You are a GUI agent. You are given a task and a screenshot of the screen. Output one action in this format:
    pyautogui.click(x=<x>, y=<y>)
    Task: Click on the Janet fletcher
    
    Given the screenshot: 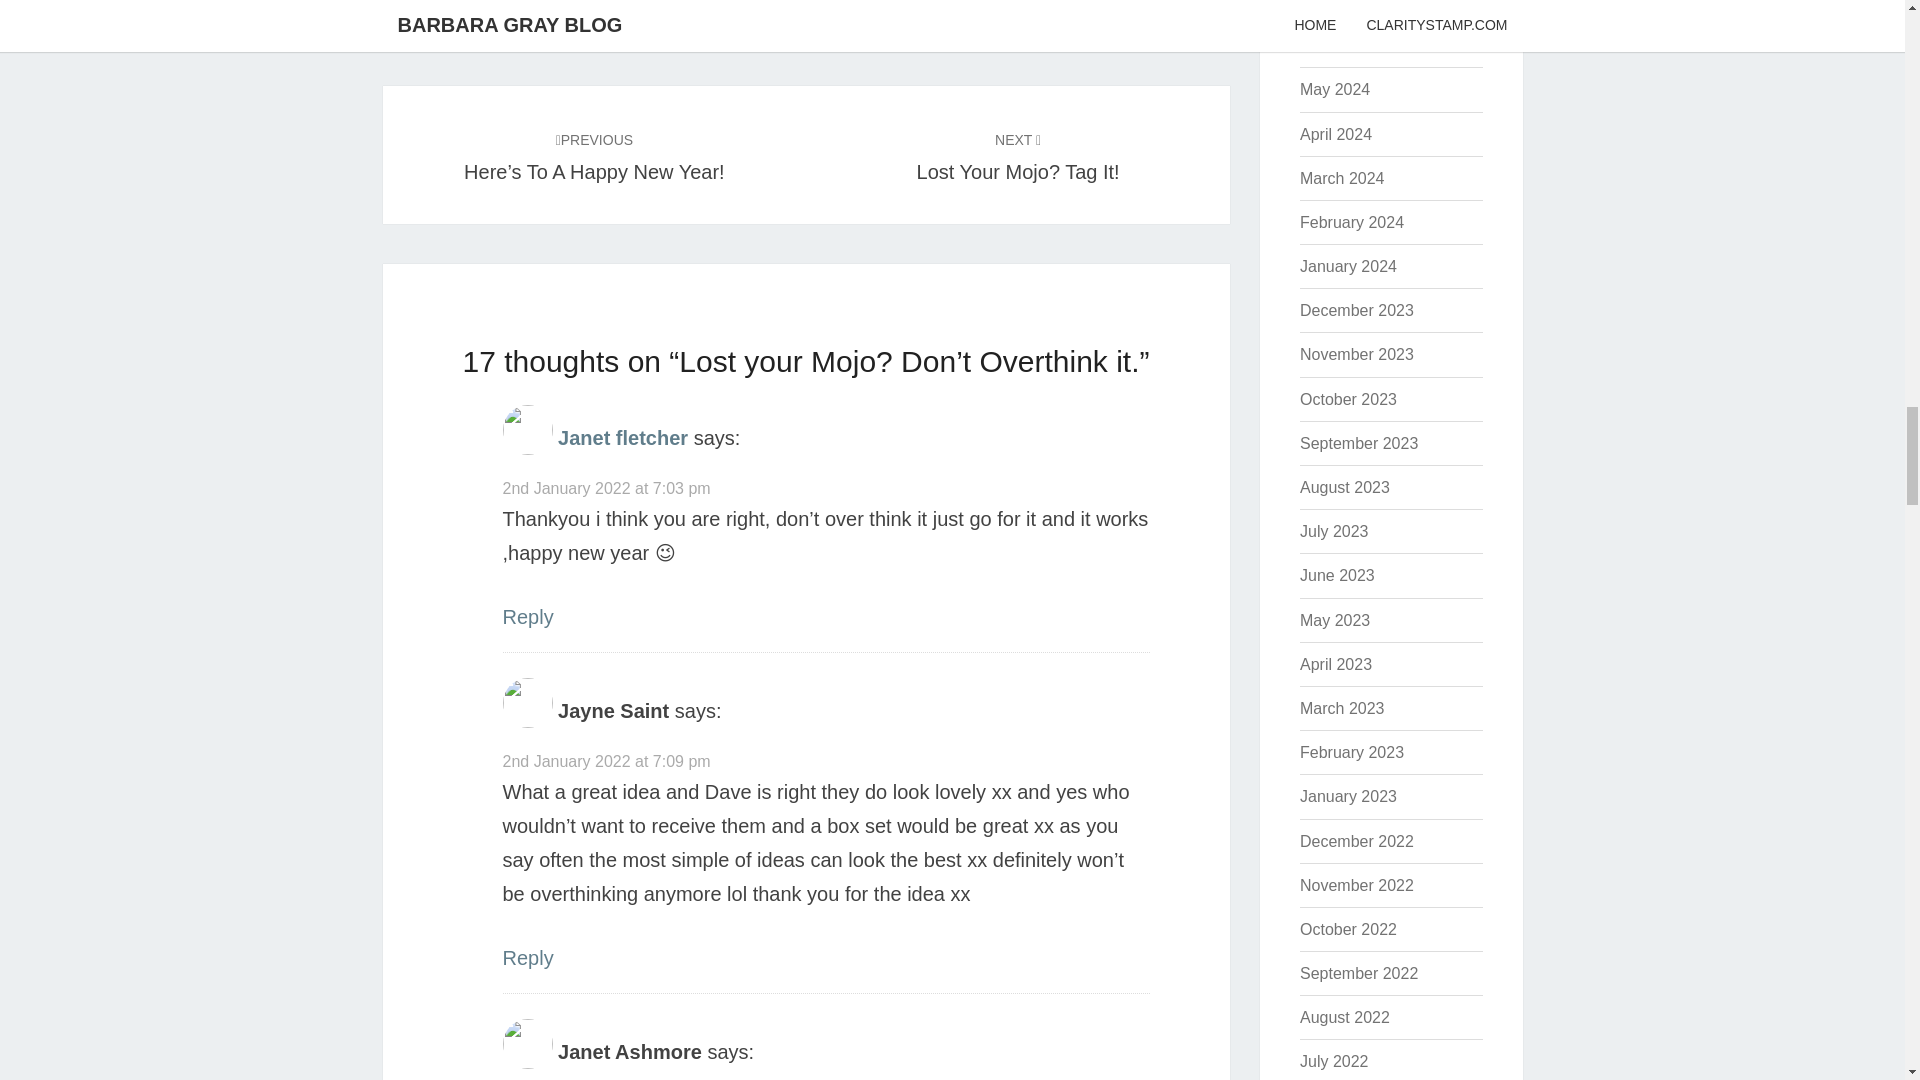 What is the action you would take?
    pyautogui.click(x=606, y=488)
    